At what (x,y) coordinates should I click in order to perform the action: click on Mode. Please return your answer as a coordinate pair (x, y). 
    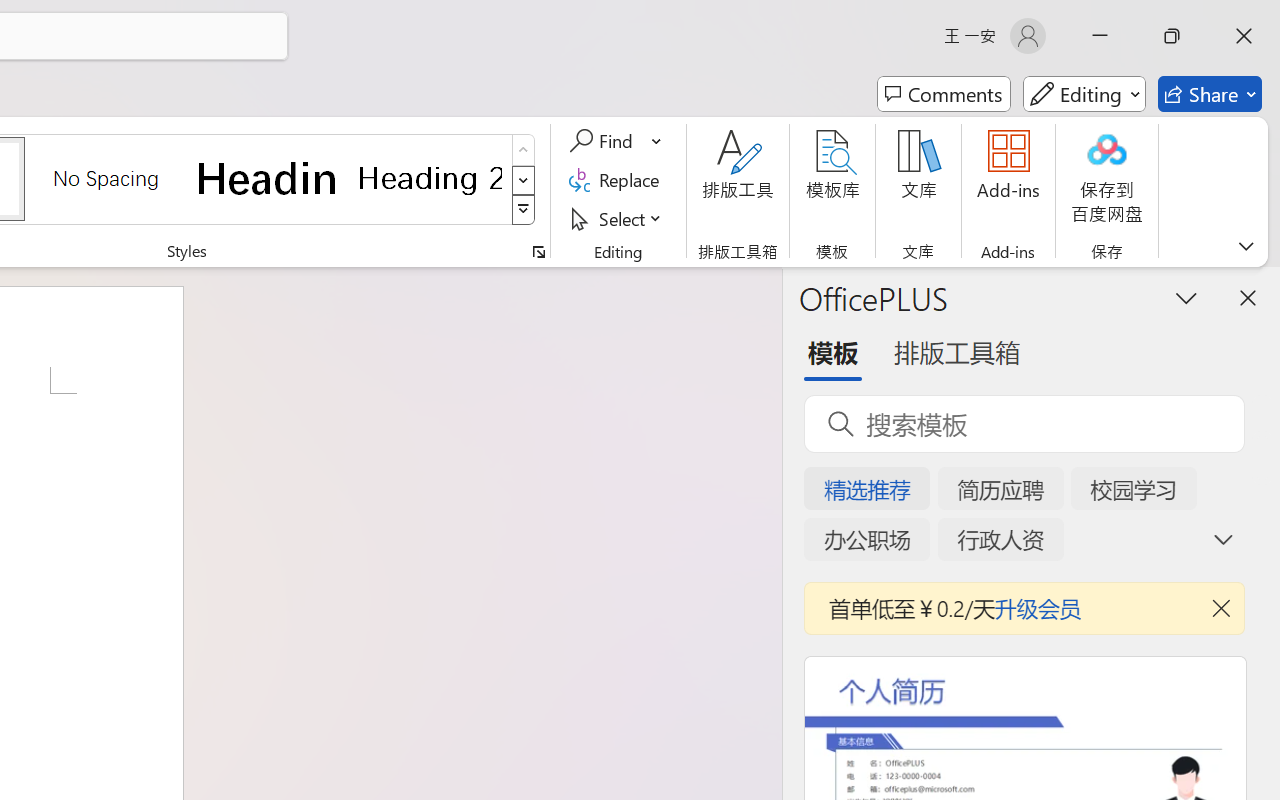
    Looking at the image, I should click on (1084, 94).